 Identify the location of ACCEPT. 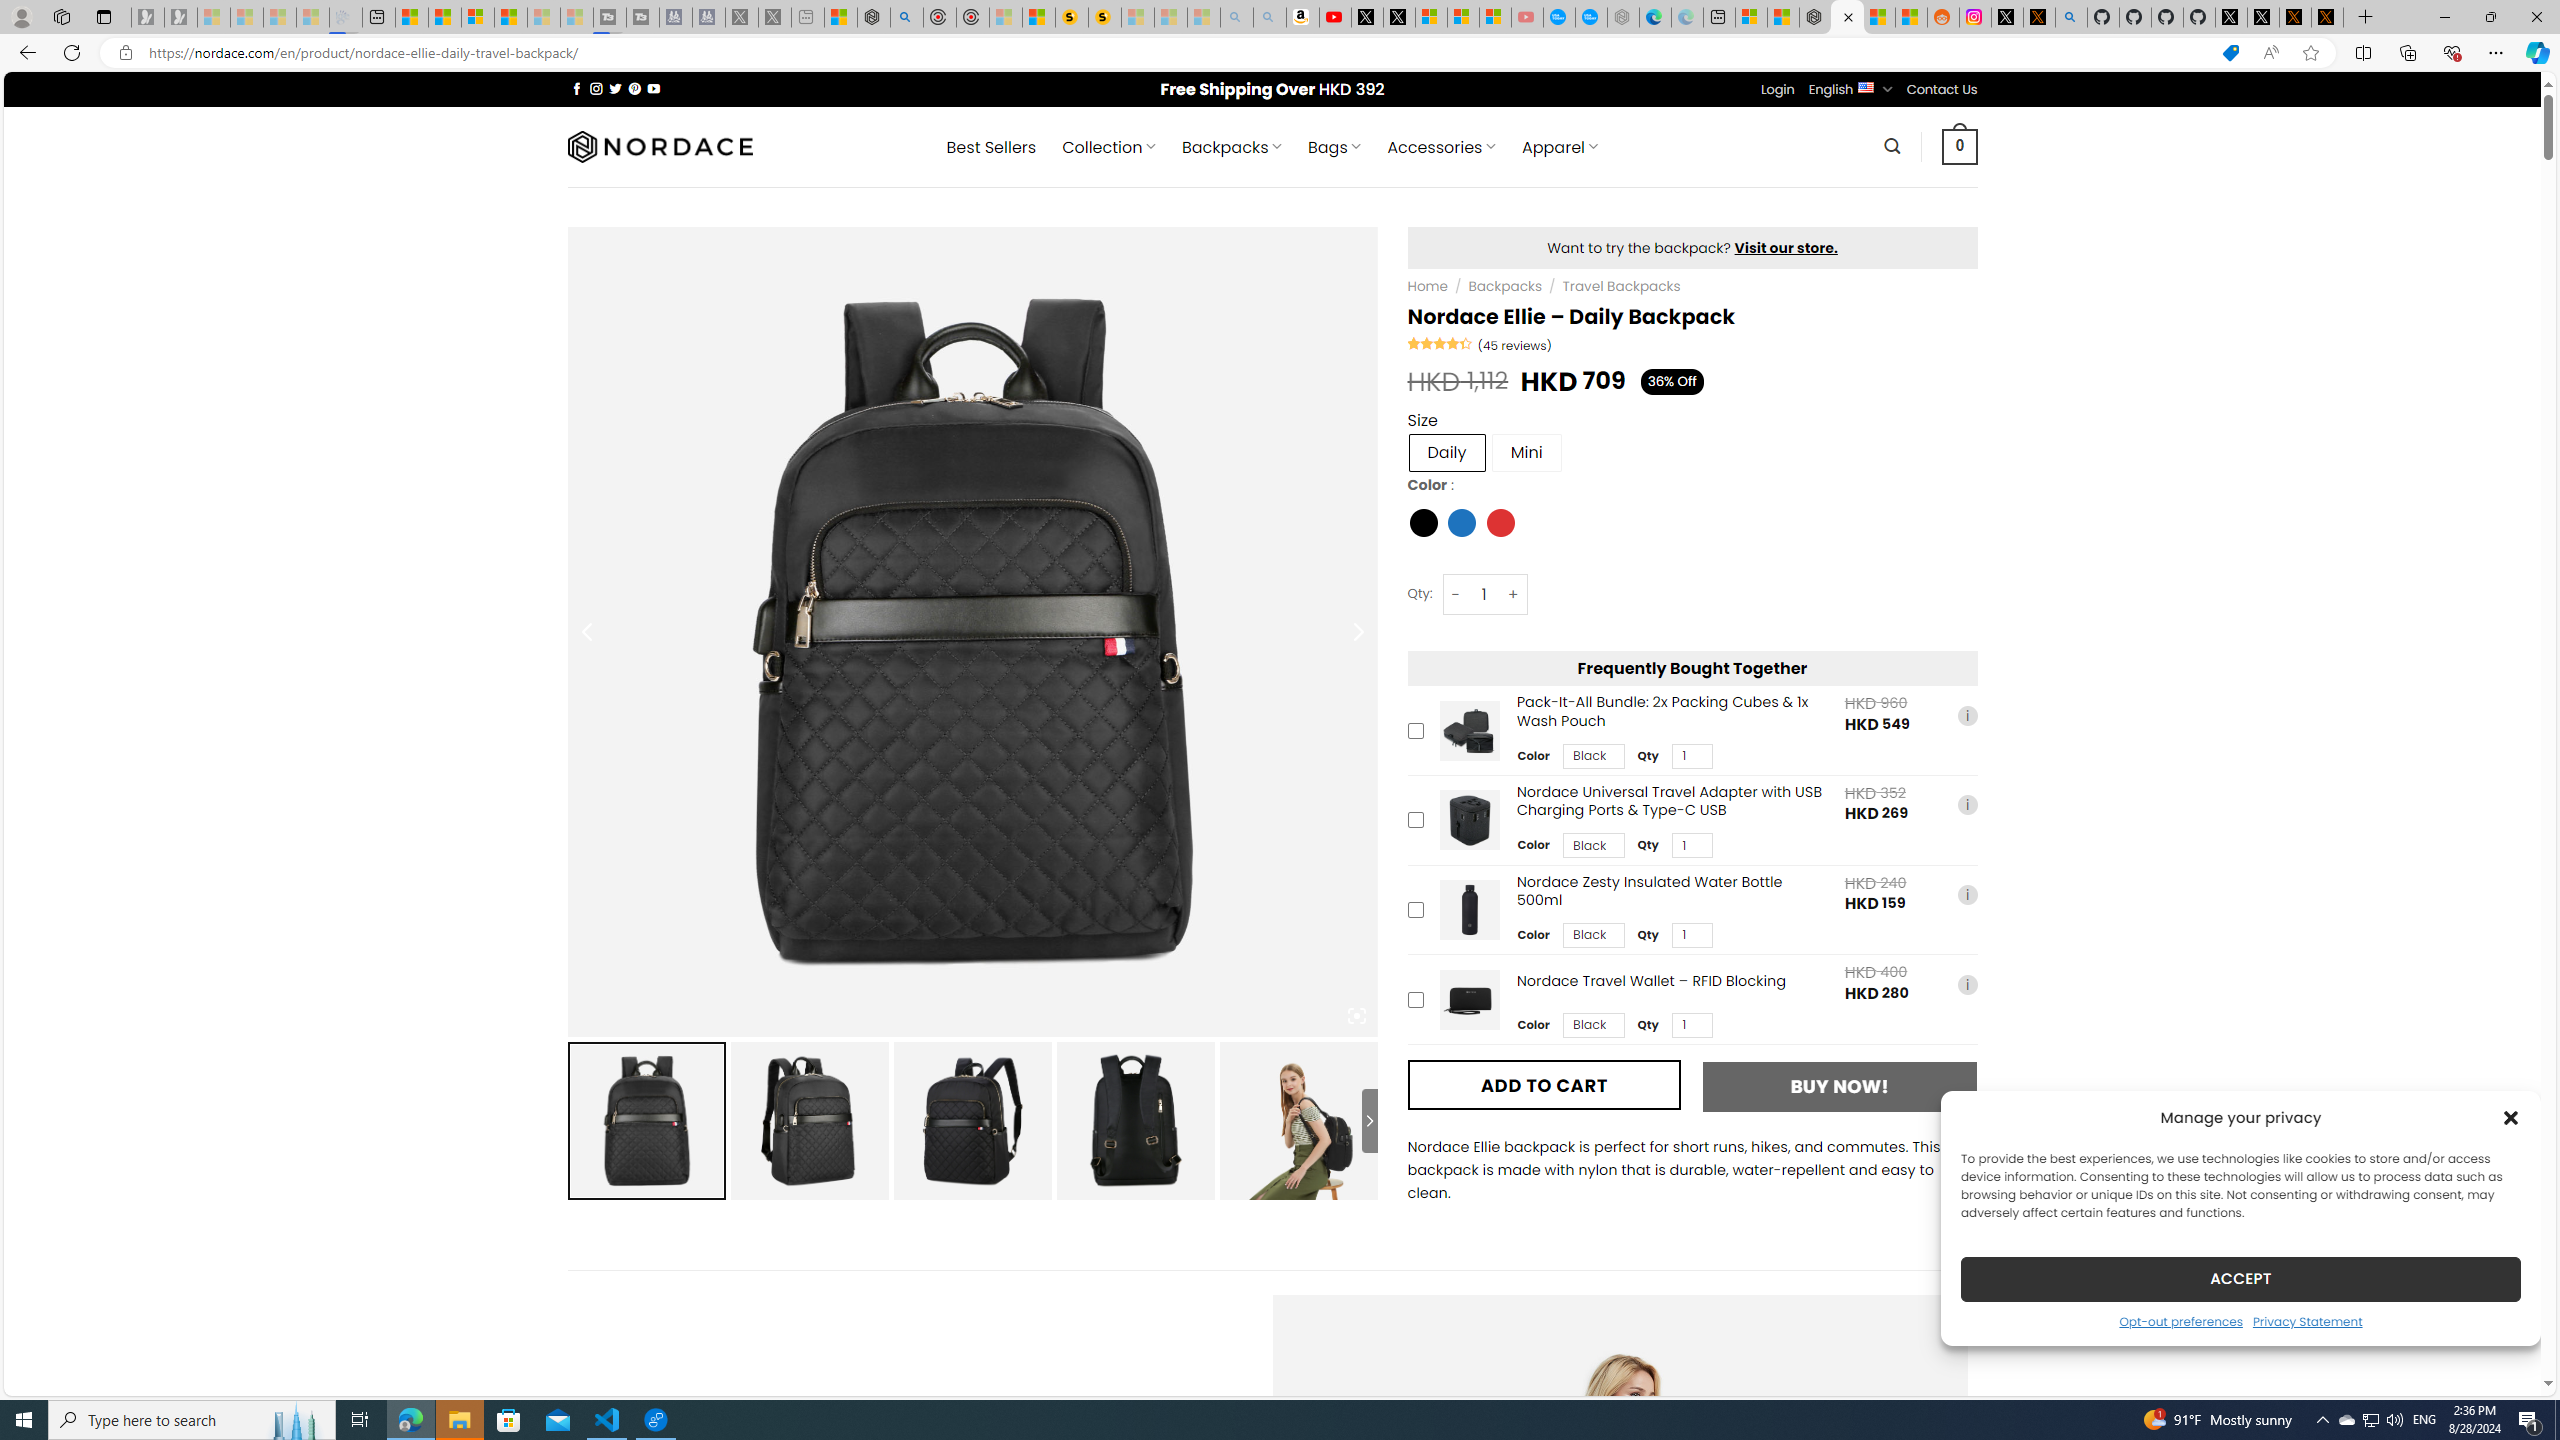
(2240, 1278).